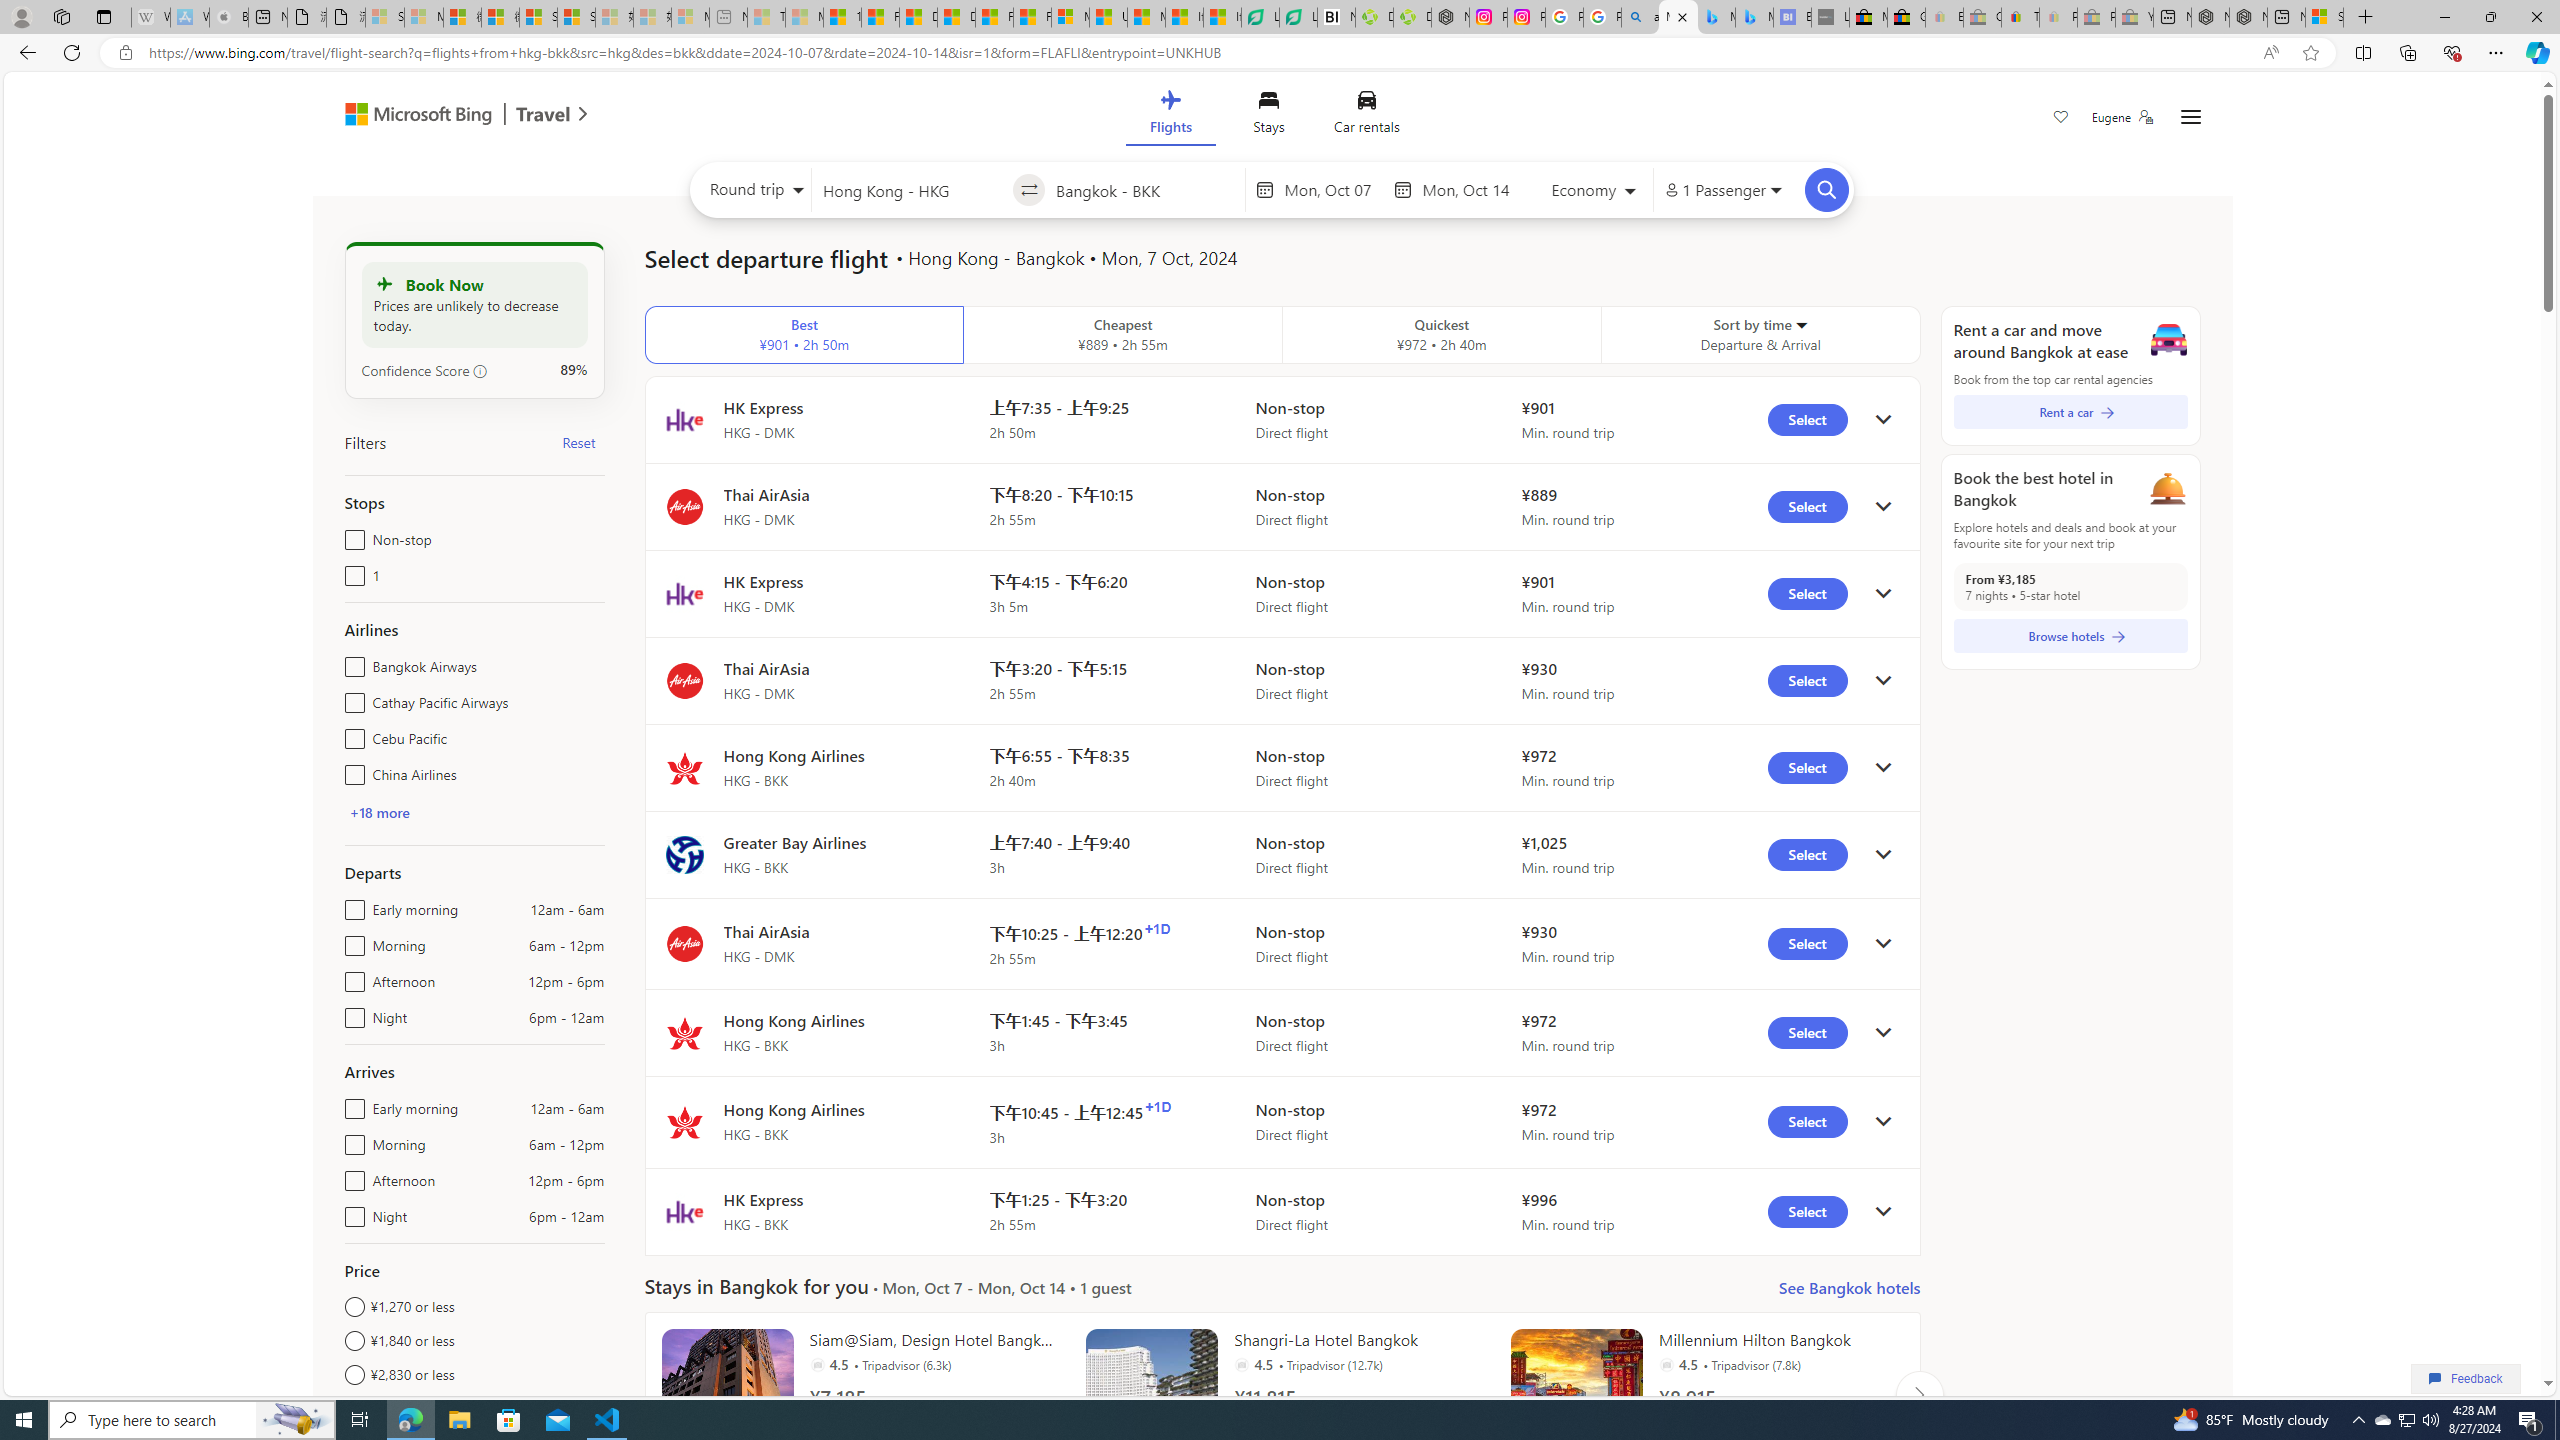  What do you see at coordinates (2021, 17) in the screenshot?
I see `Threats and offensive language policy | eBay` at bounding box center [2021, 17].